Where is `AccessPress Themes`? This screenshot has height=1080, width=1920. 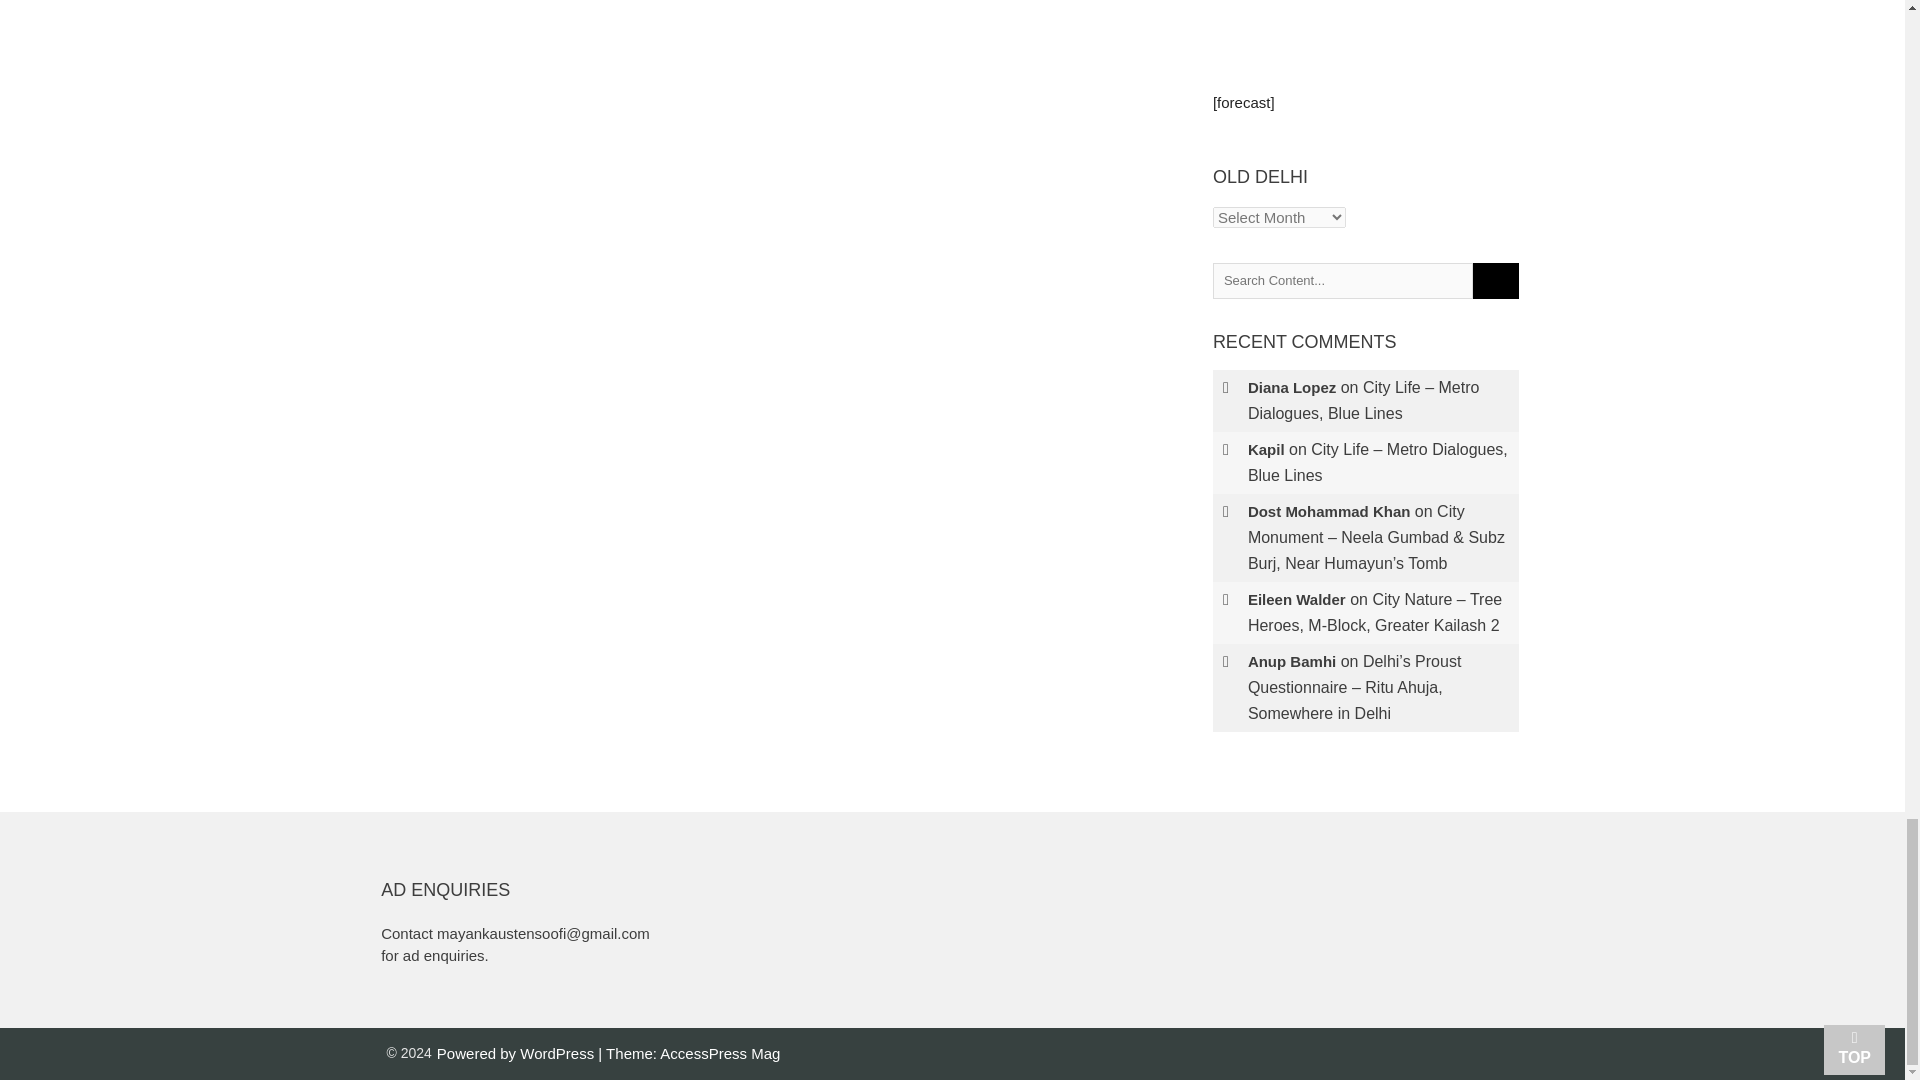 AccessPress Themes is located at coordinates (720, 1053).